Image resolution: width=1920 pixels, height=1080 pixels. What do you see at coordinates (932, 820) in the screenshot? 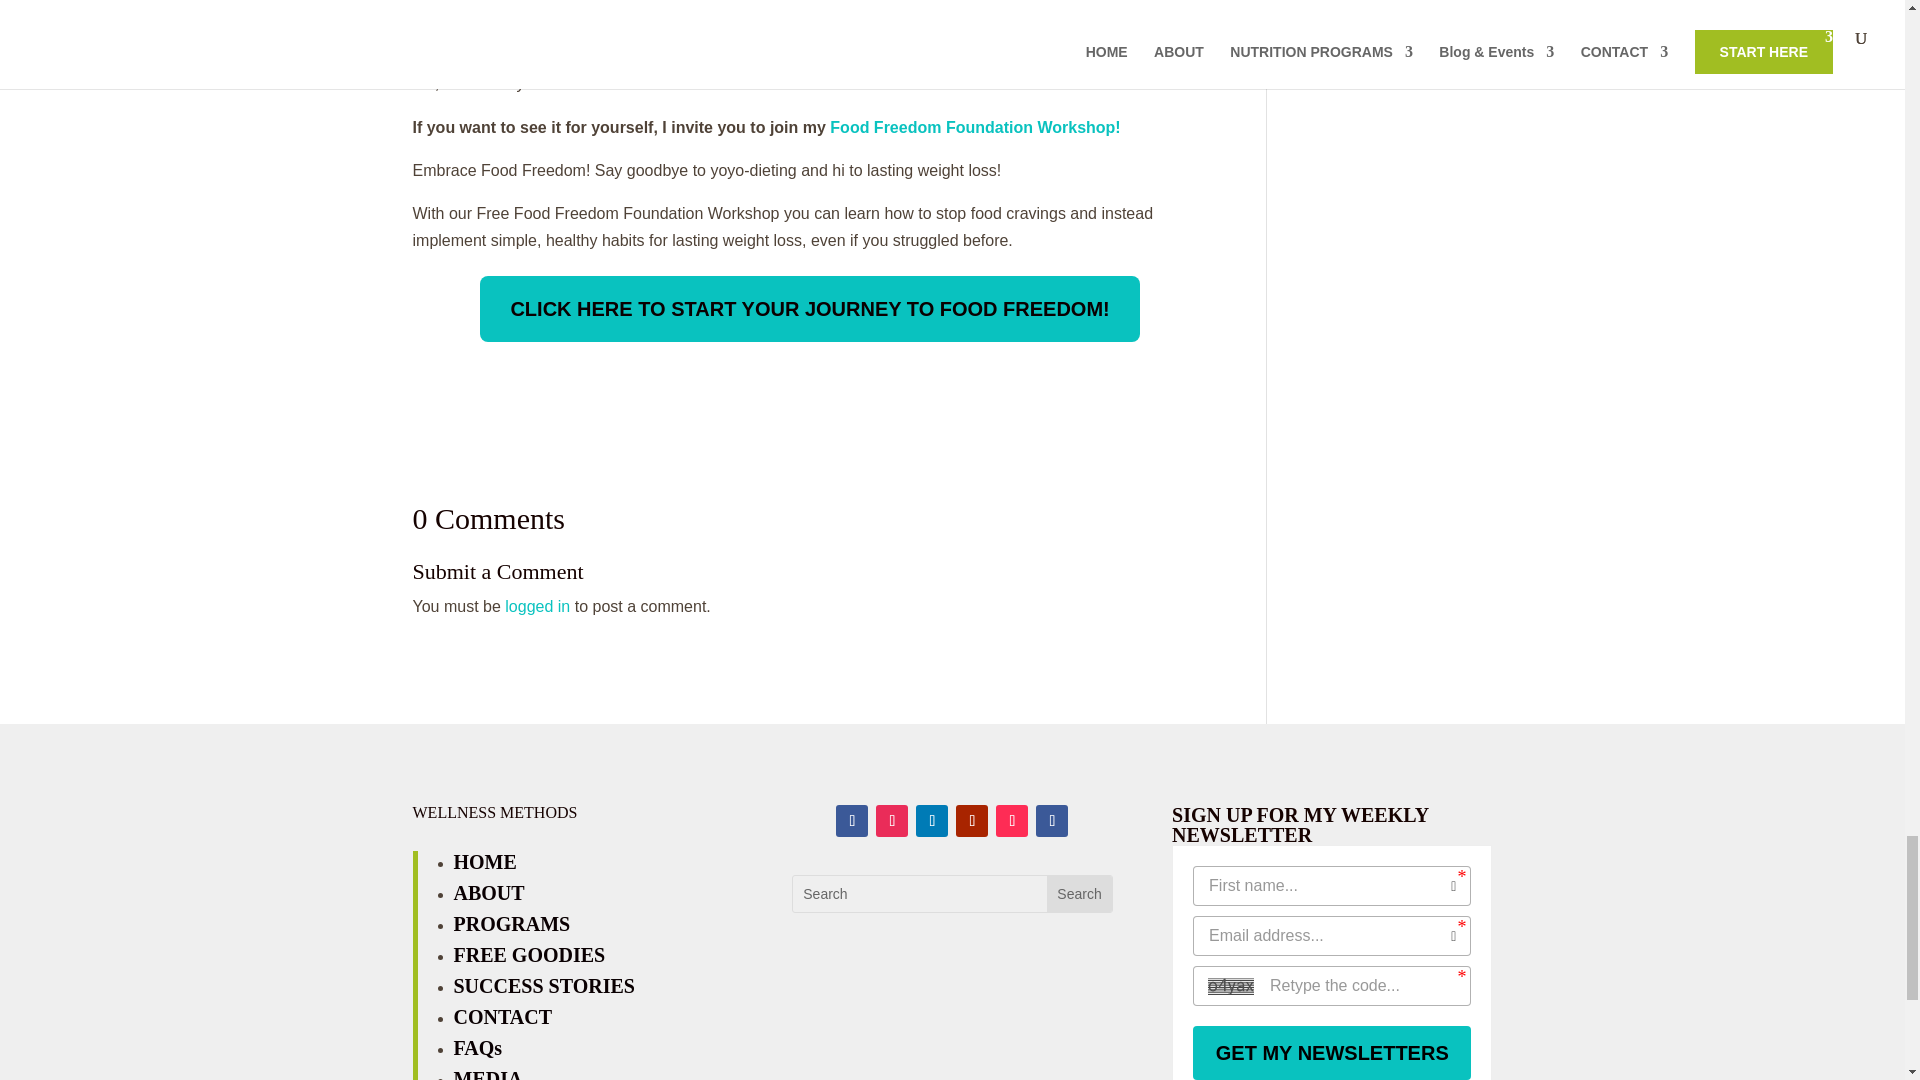
I see `Follow on LinkedIn` at bounding box center [932, 820].